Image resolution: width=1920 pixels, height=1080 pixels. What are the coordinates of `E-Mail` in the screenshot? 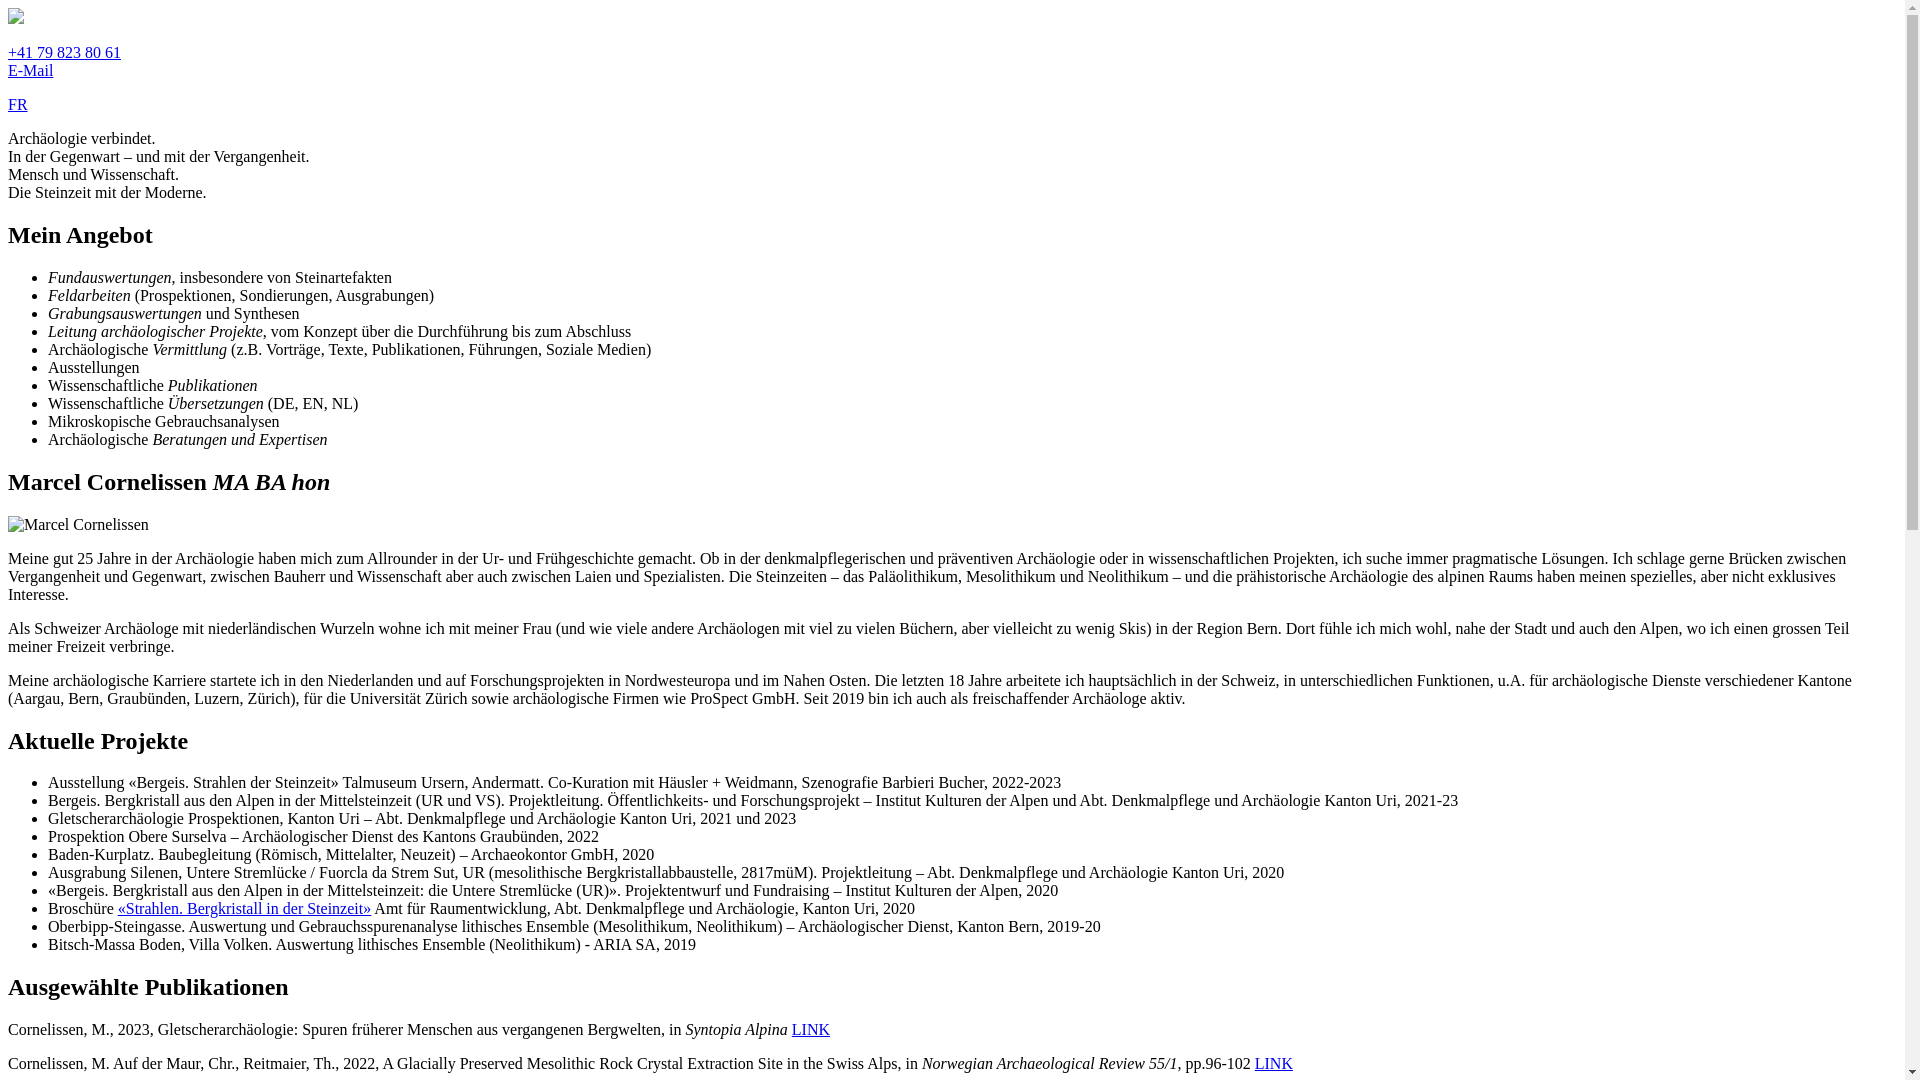 It's located at (30, 70).